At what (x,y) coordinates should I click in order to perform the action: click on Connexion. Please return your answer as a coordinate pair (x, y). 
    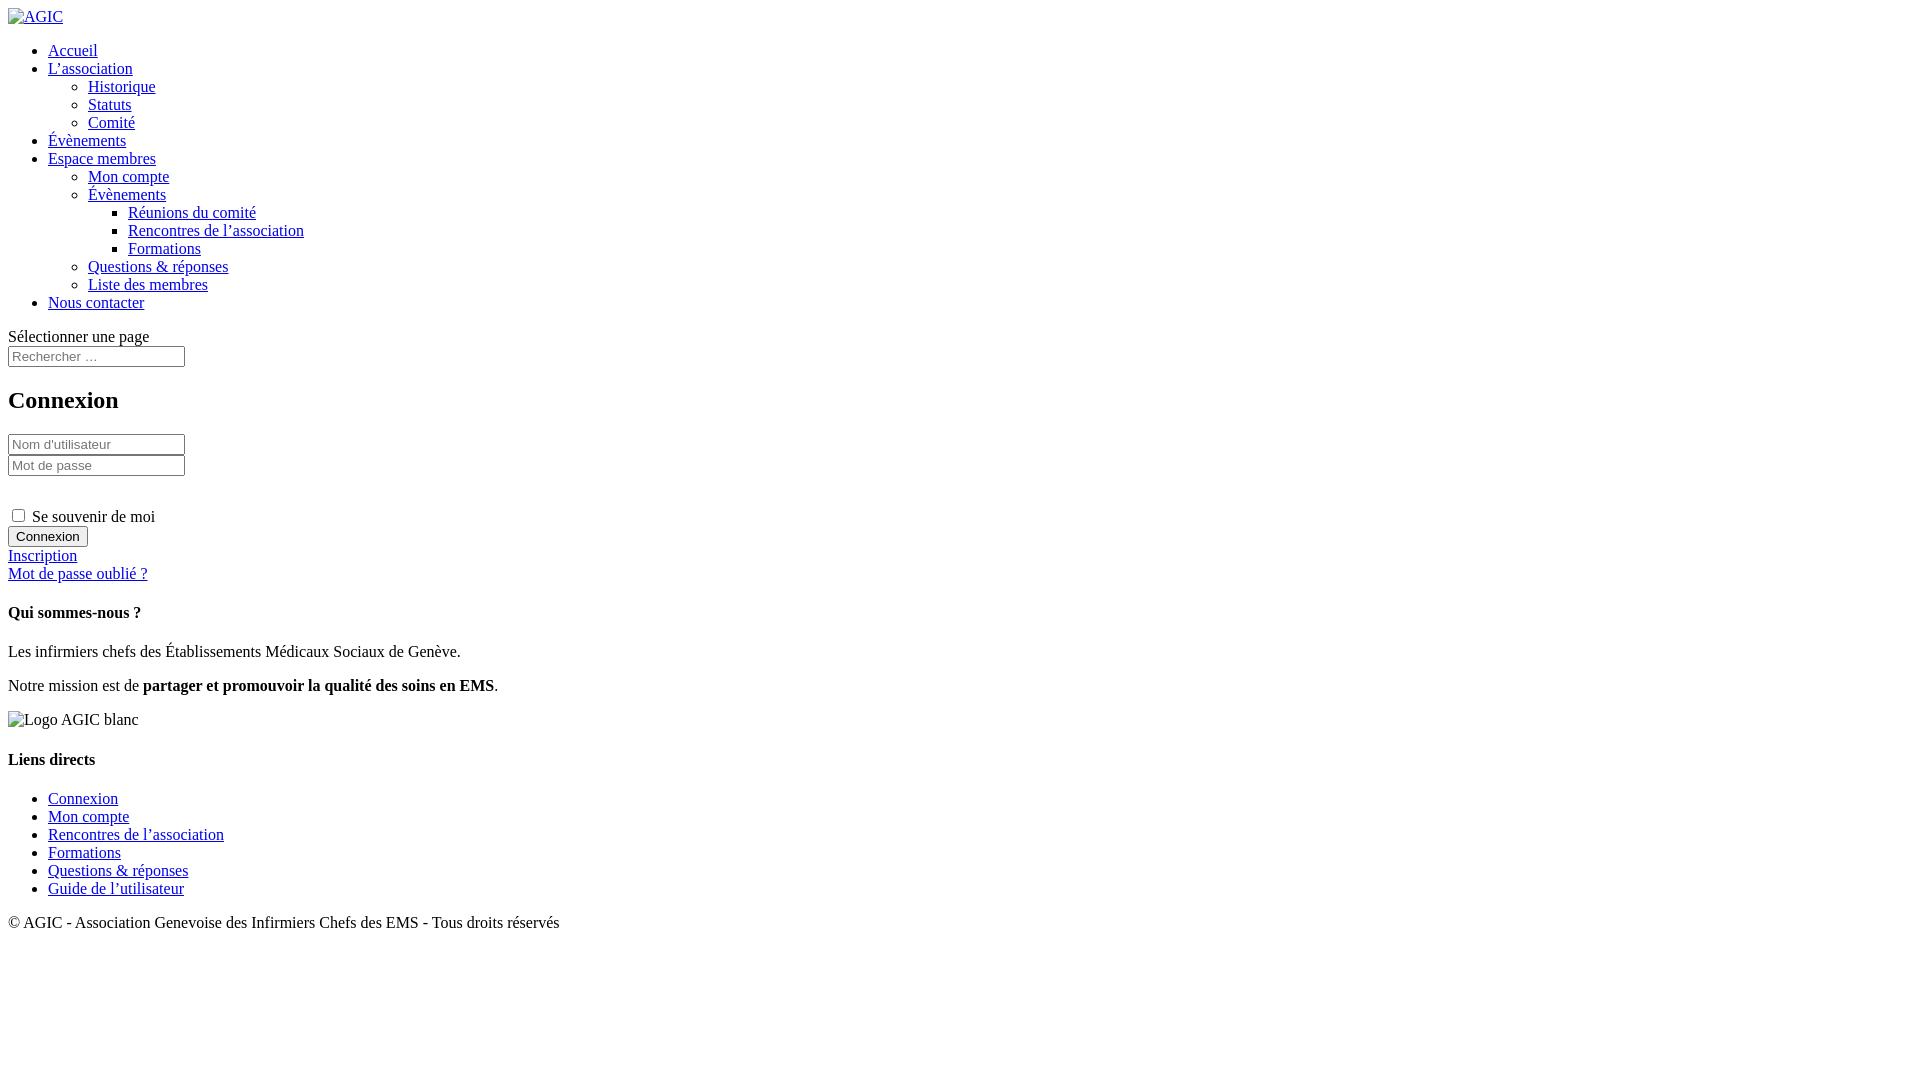
    Looking at the image, I should click on (83, 798).